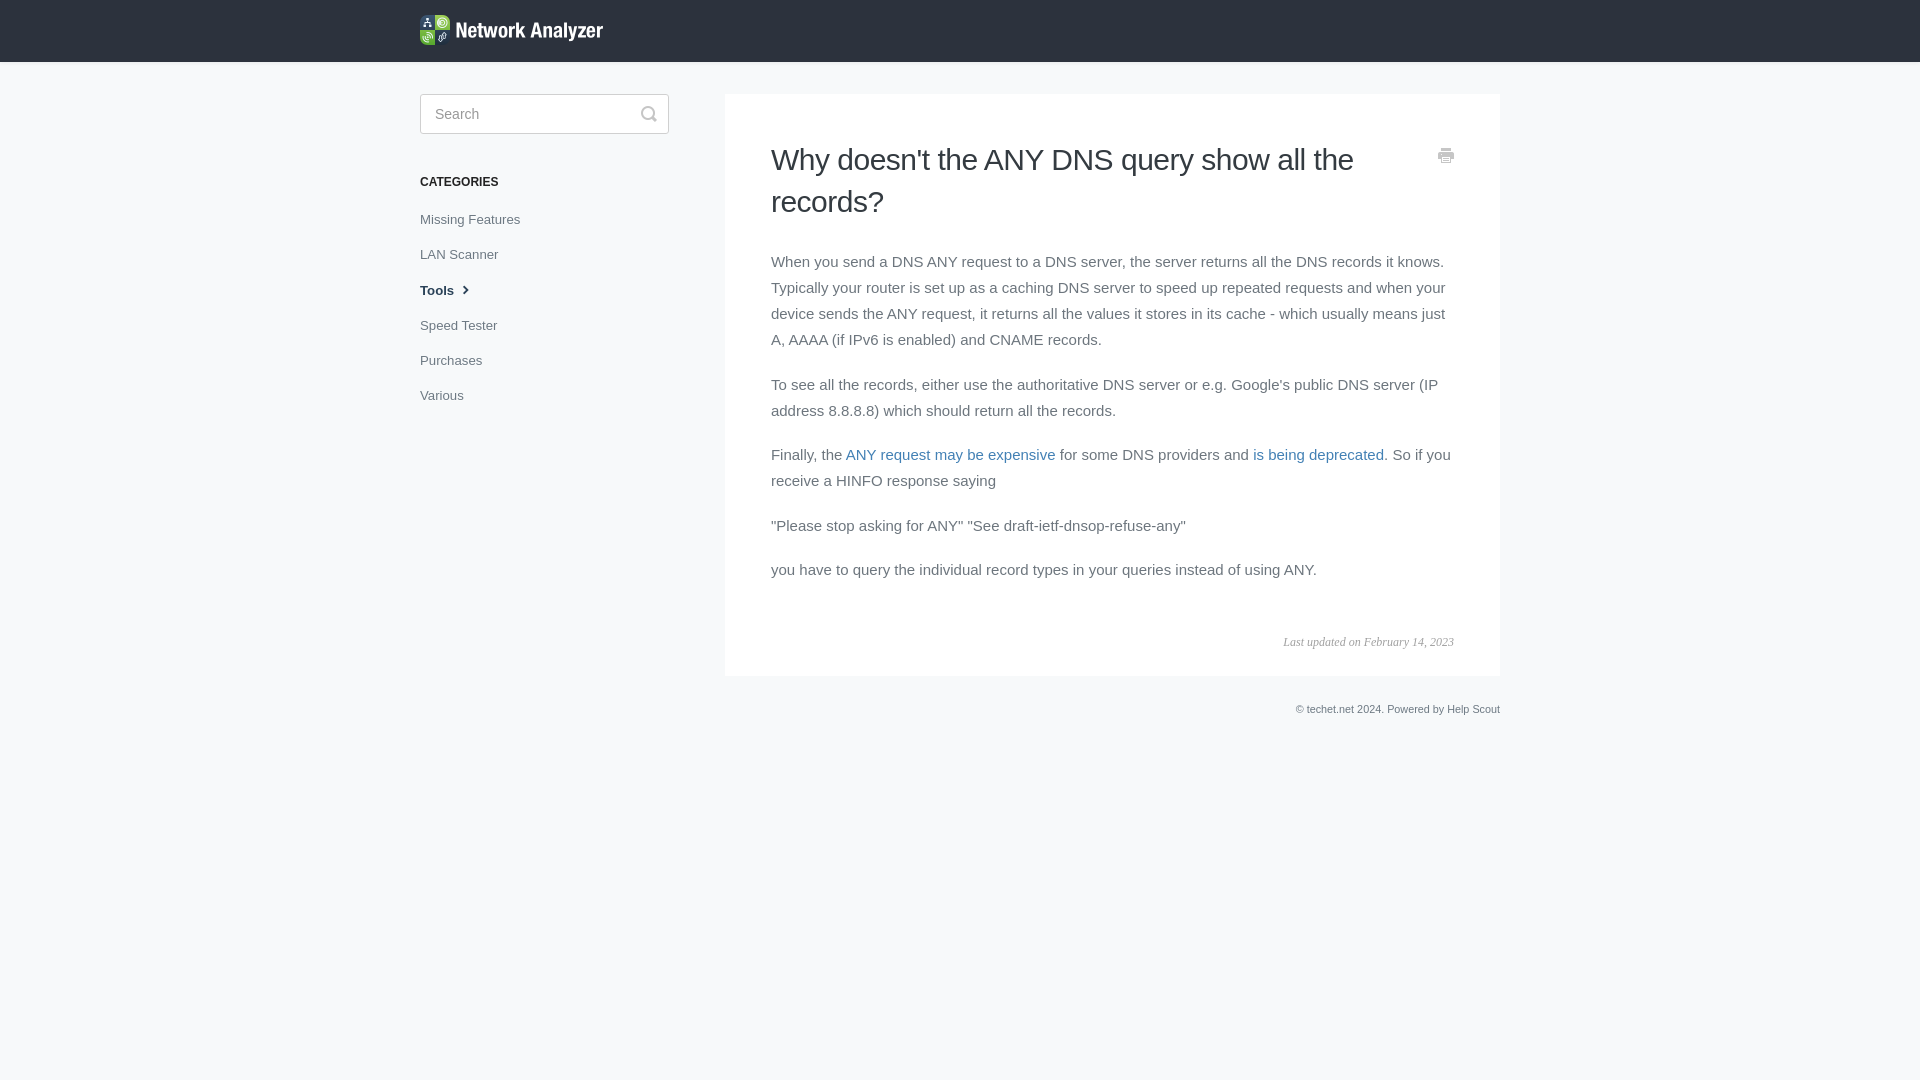 This screenshot has width=1920, height=1080. Describe the element at coordinates (478, 220) in the screenshot. I see `Missing Features` at that location.